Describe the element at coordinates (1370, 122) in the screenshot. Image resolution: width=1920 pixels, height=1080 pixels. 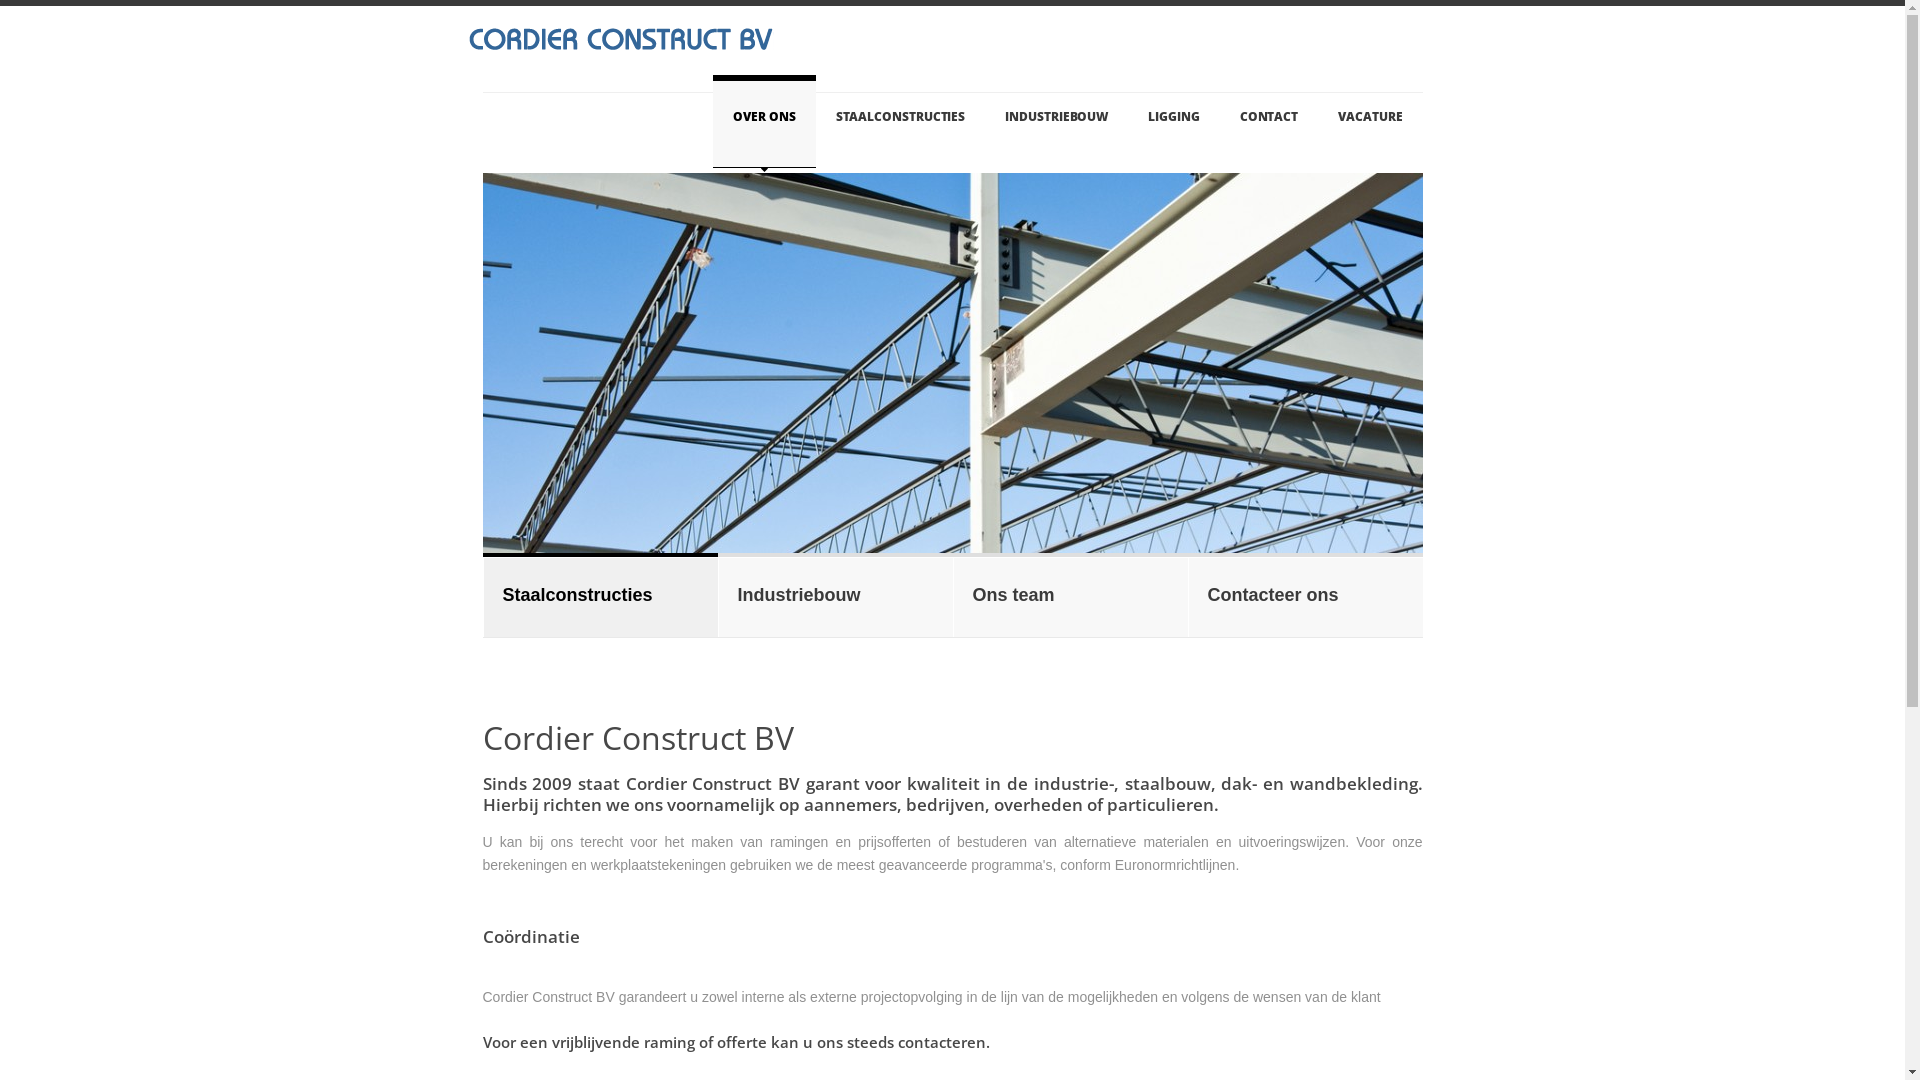
I see `VACATURE` at that location.